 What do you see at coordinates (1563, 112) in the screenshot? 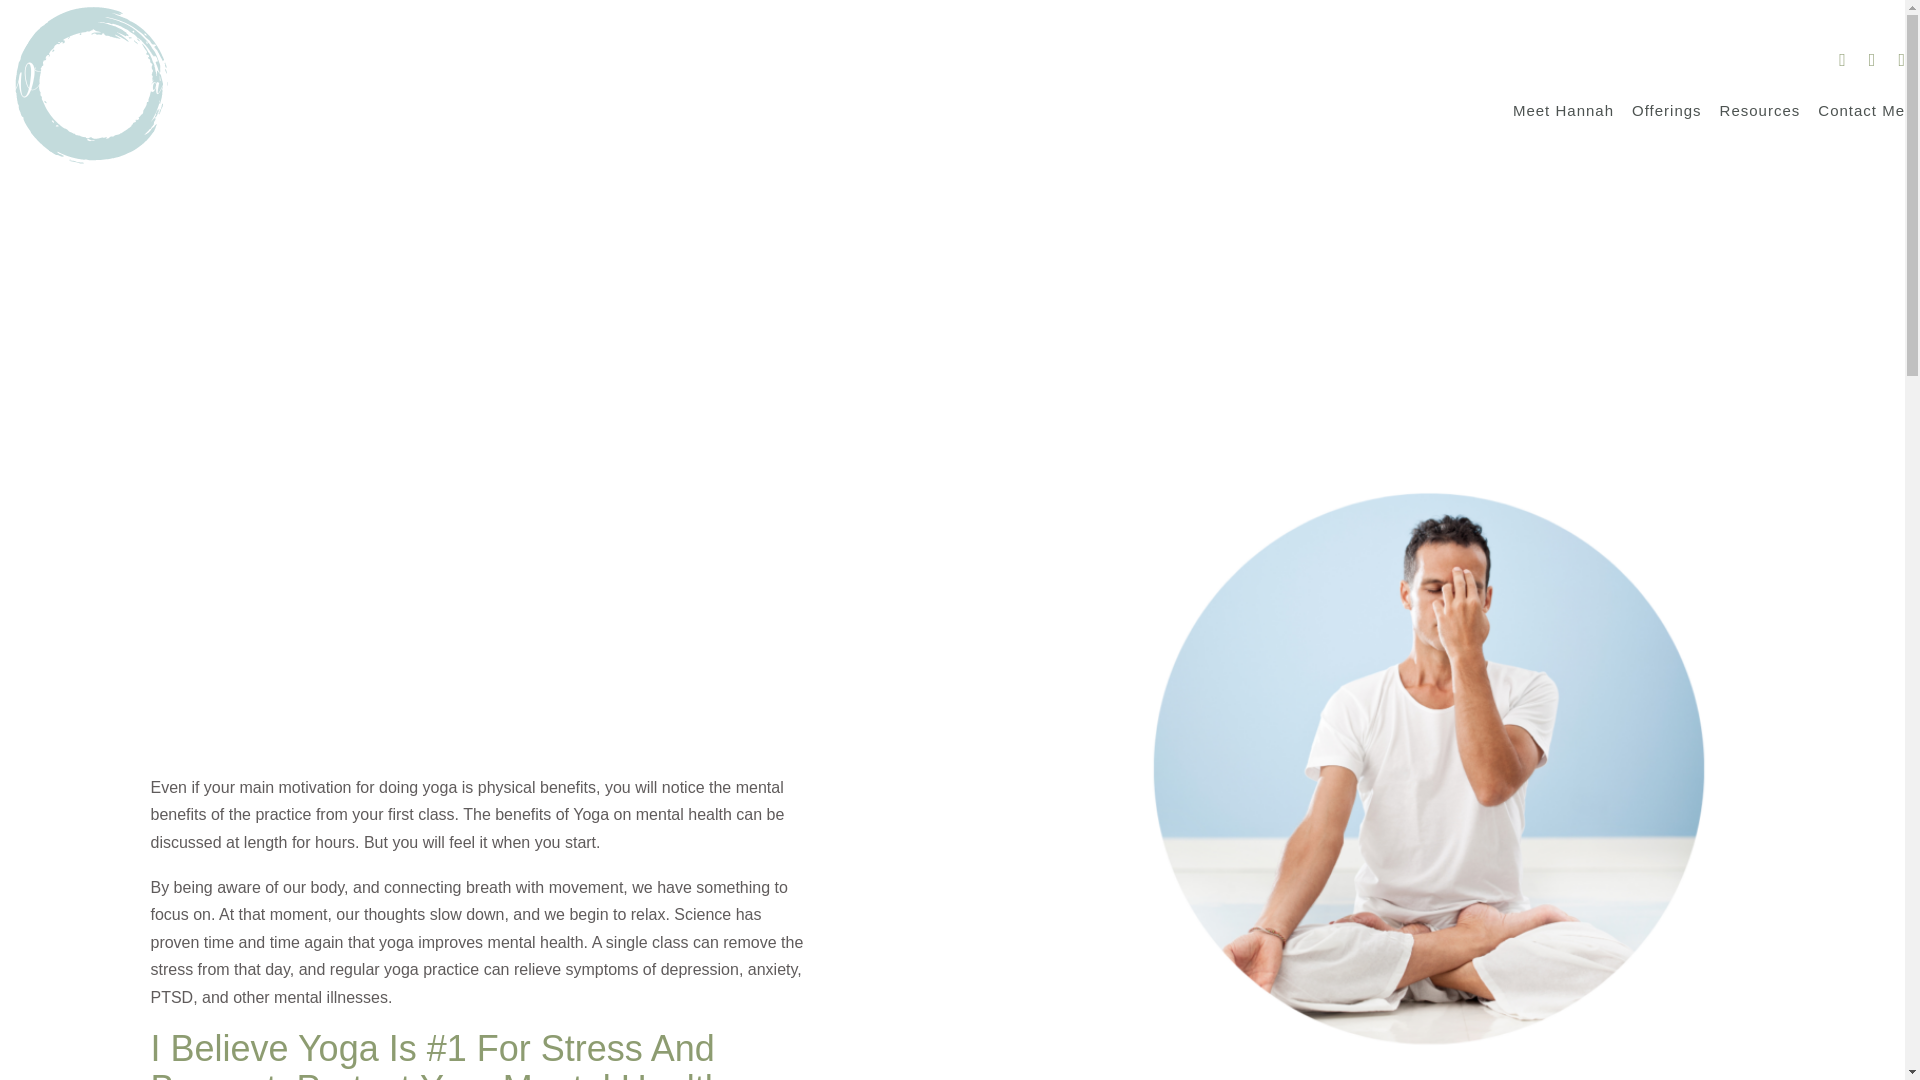
I see `Meet Hannah` at bounding box center [1563, 112].